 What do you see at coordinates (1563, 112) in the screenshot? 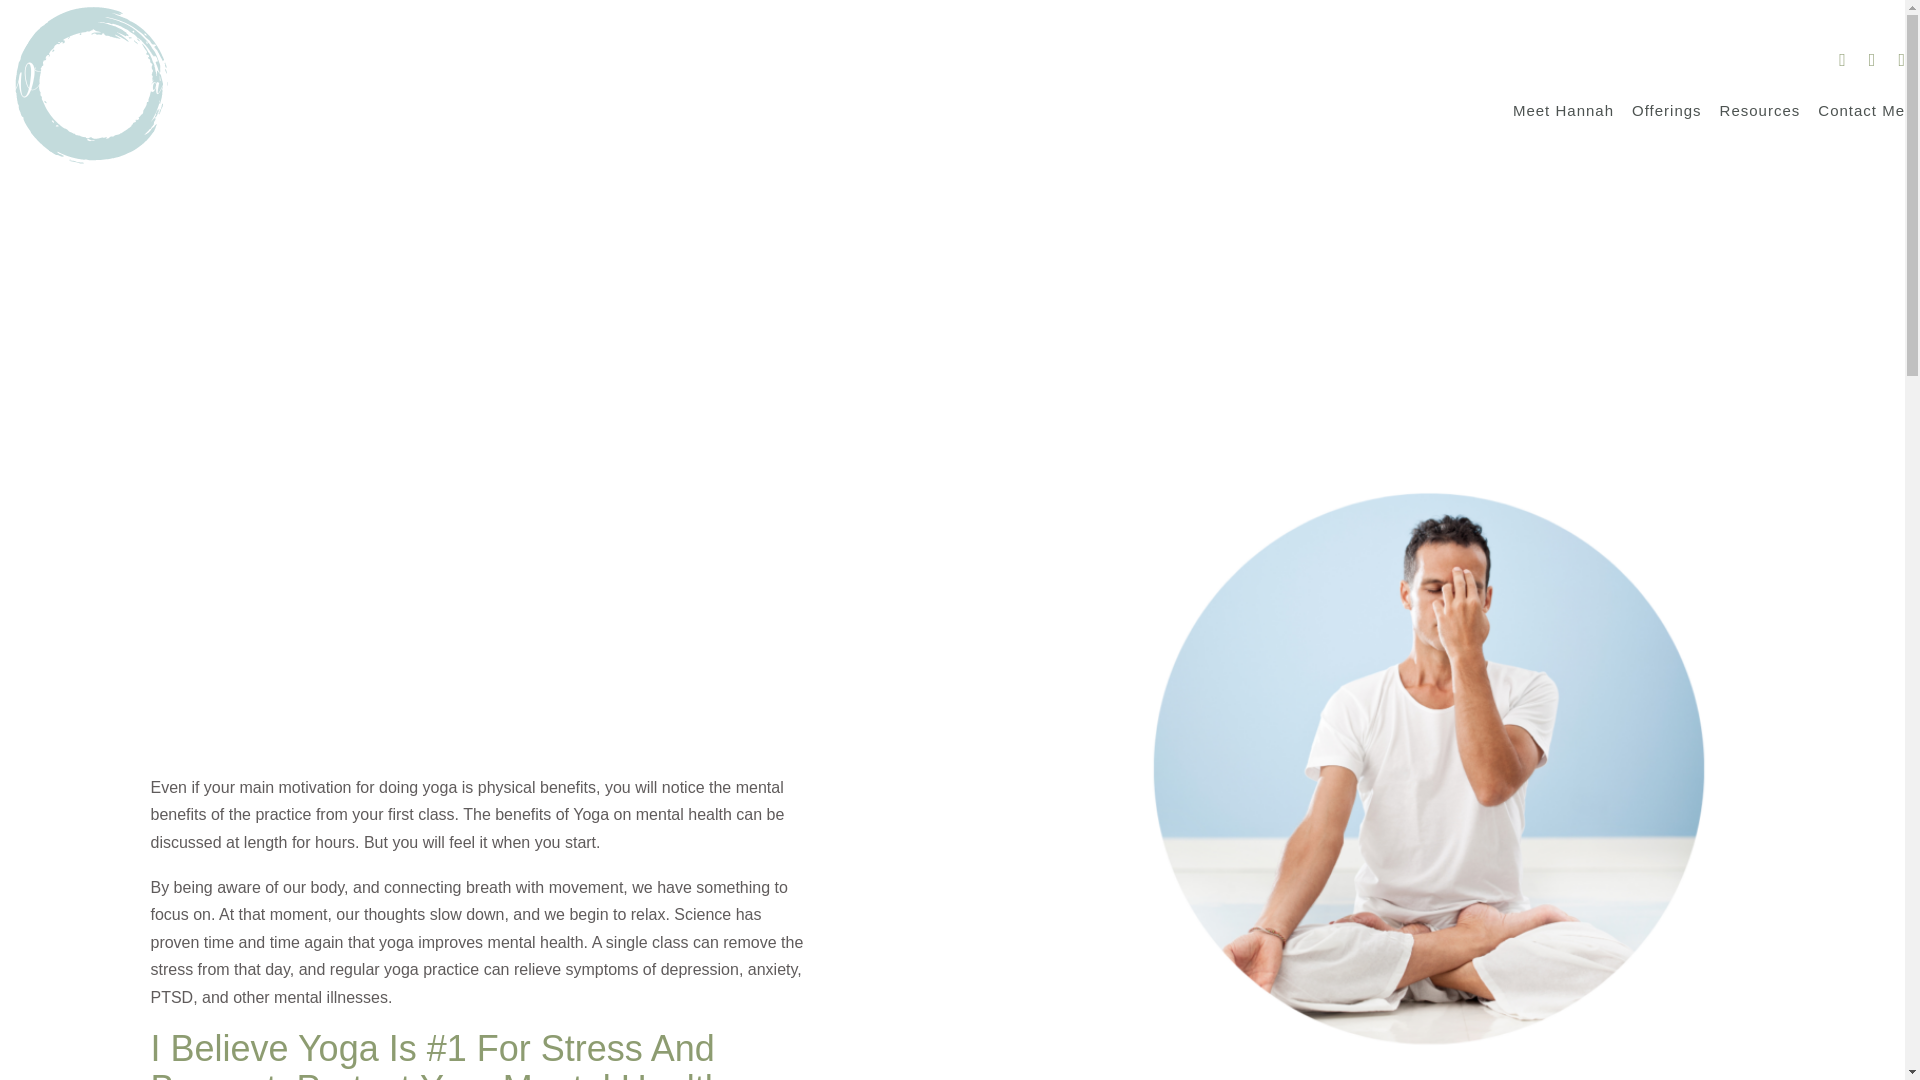
I see `Meet Hannah` at bounding box center [1563, 112].